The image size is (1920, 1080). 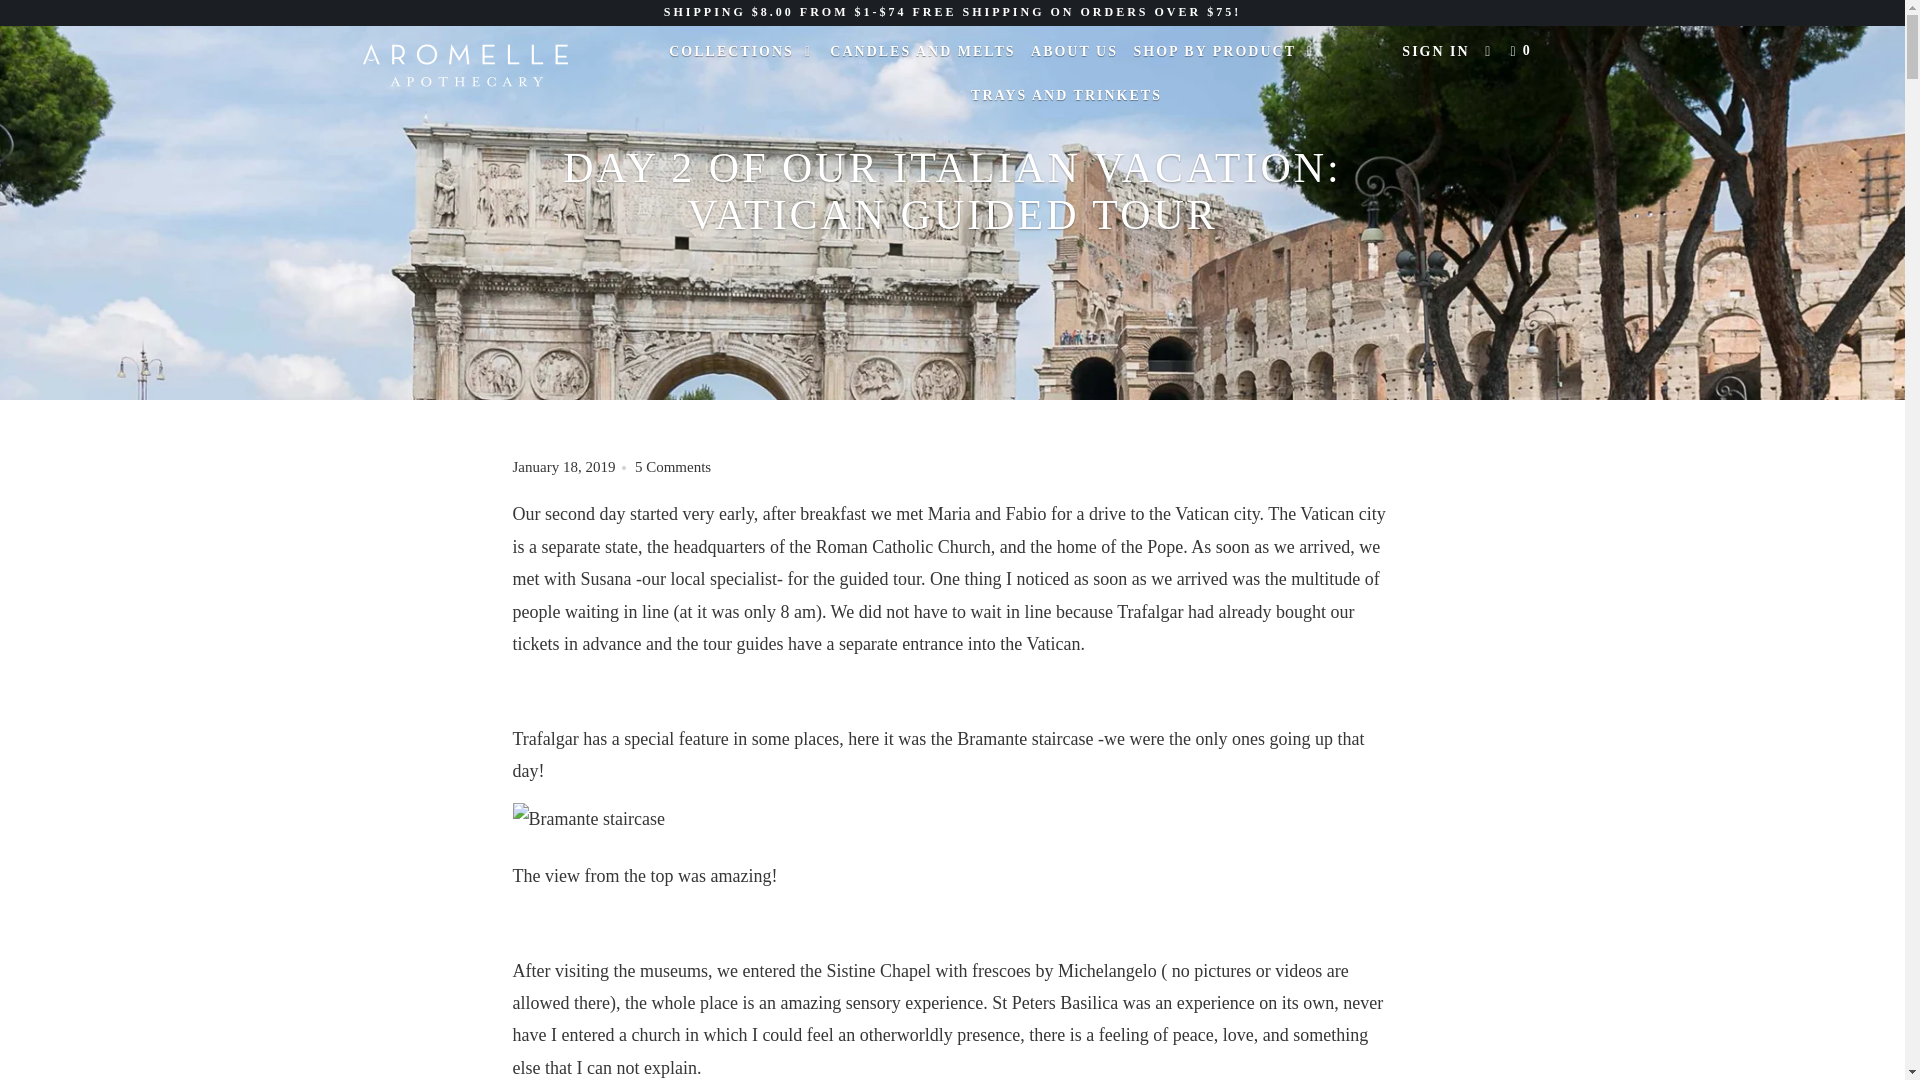 I want to click on ABOUT US, so click(x=1074, y=52).